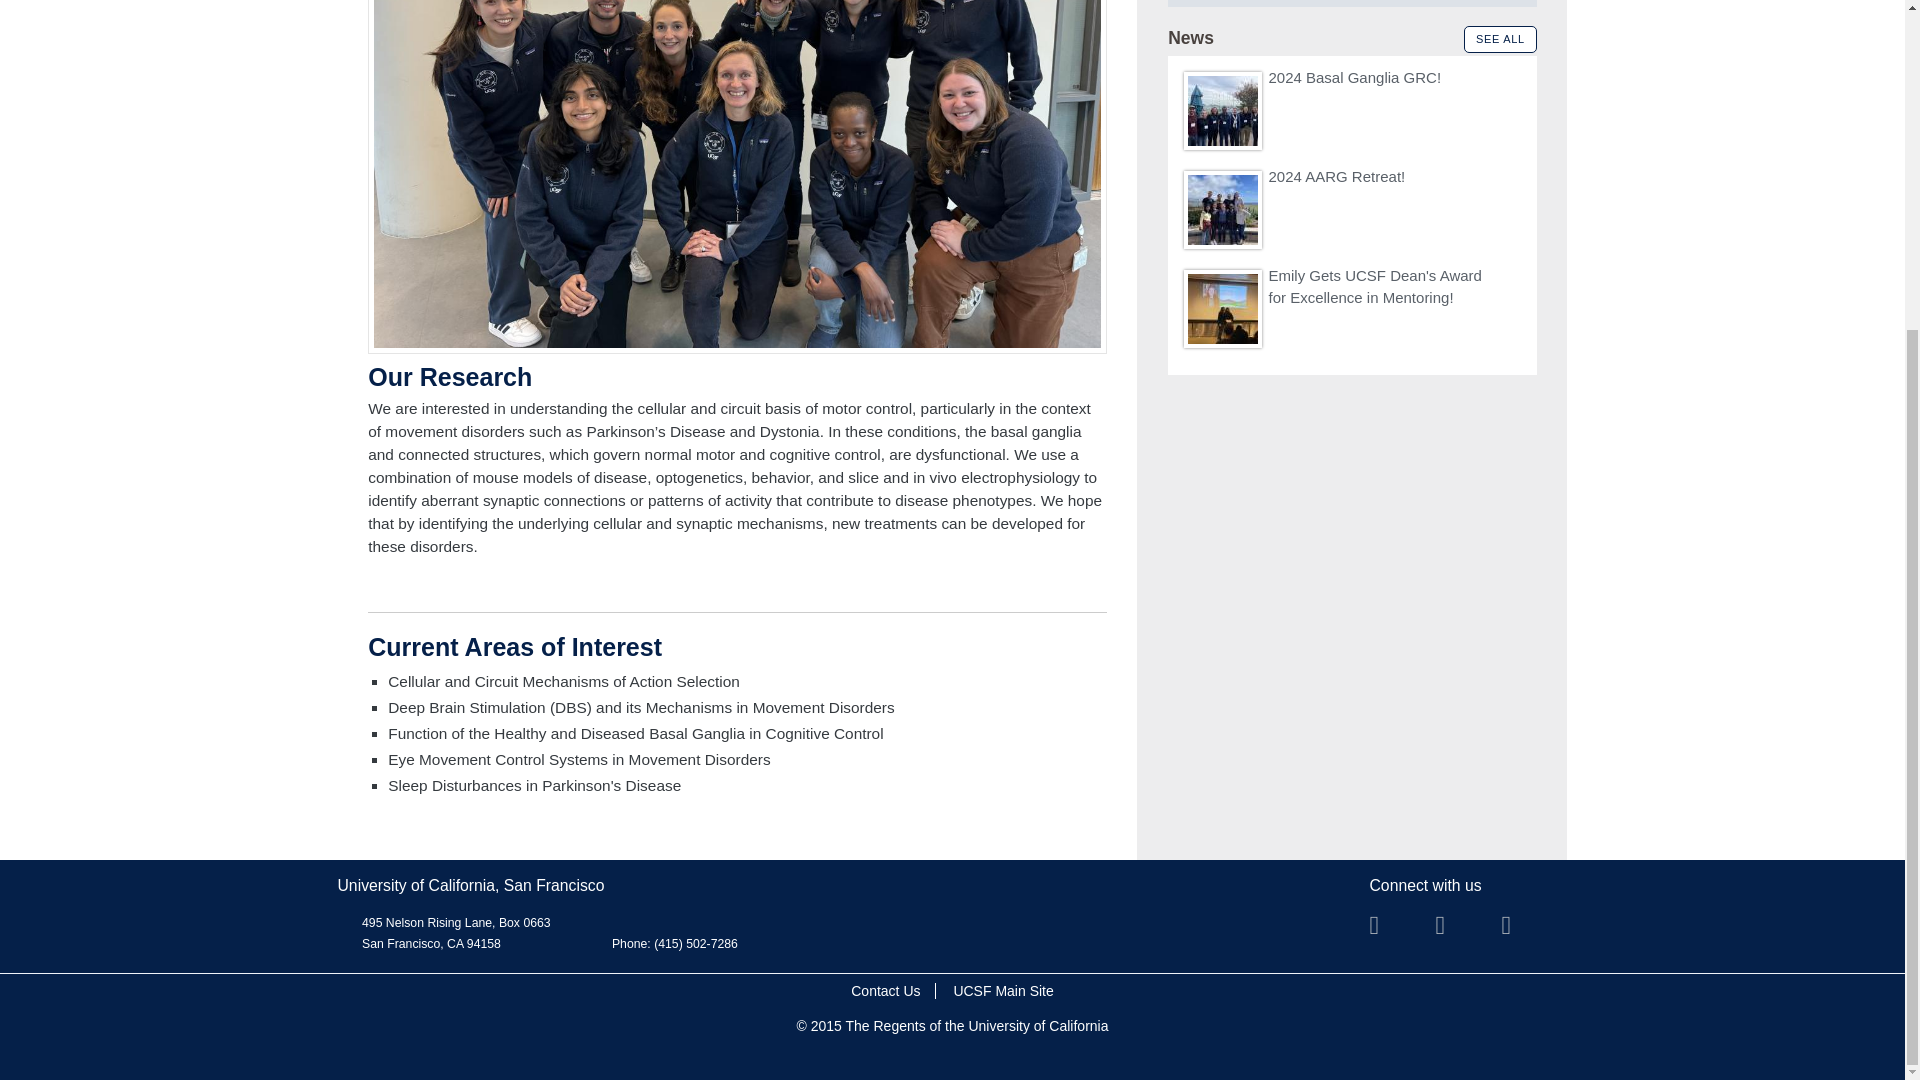  Describe the element at coordinates (1500, 38) in the screenshot. I see `SEE ALL` at that location.